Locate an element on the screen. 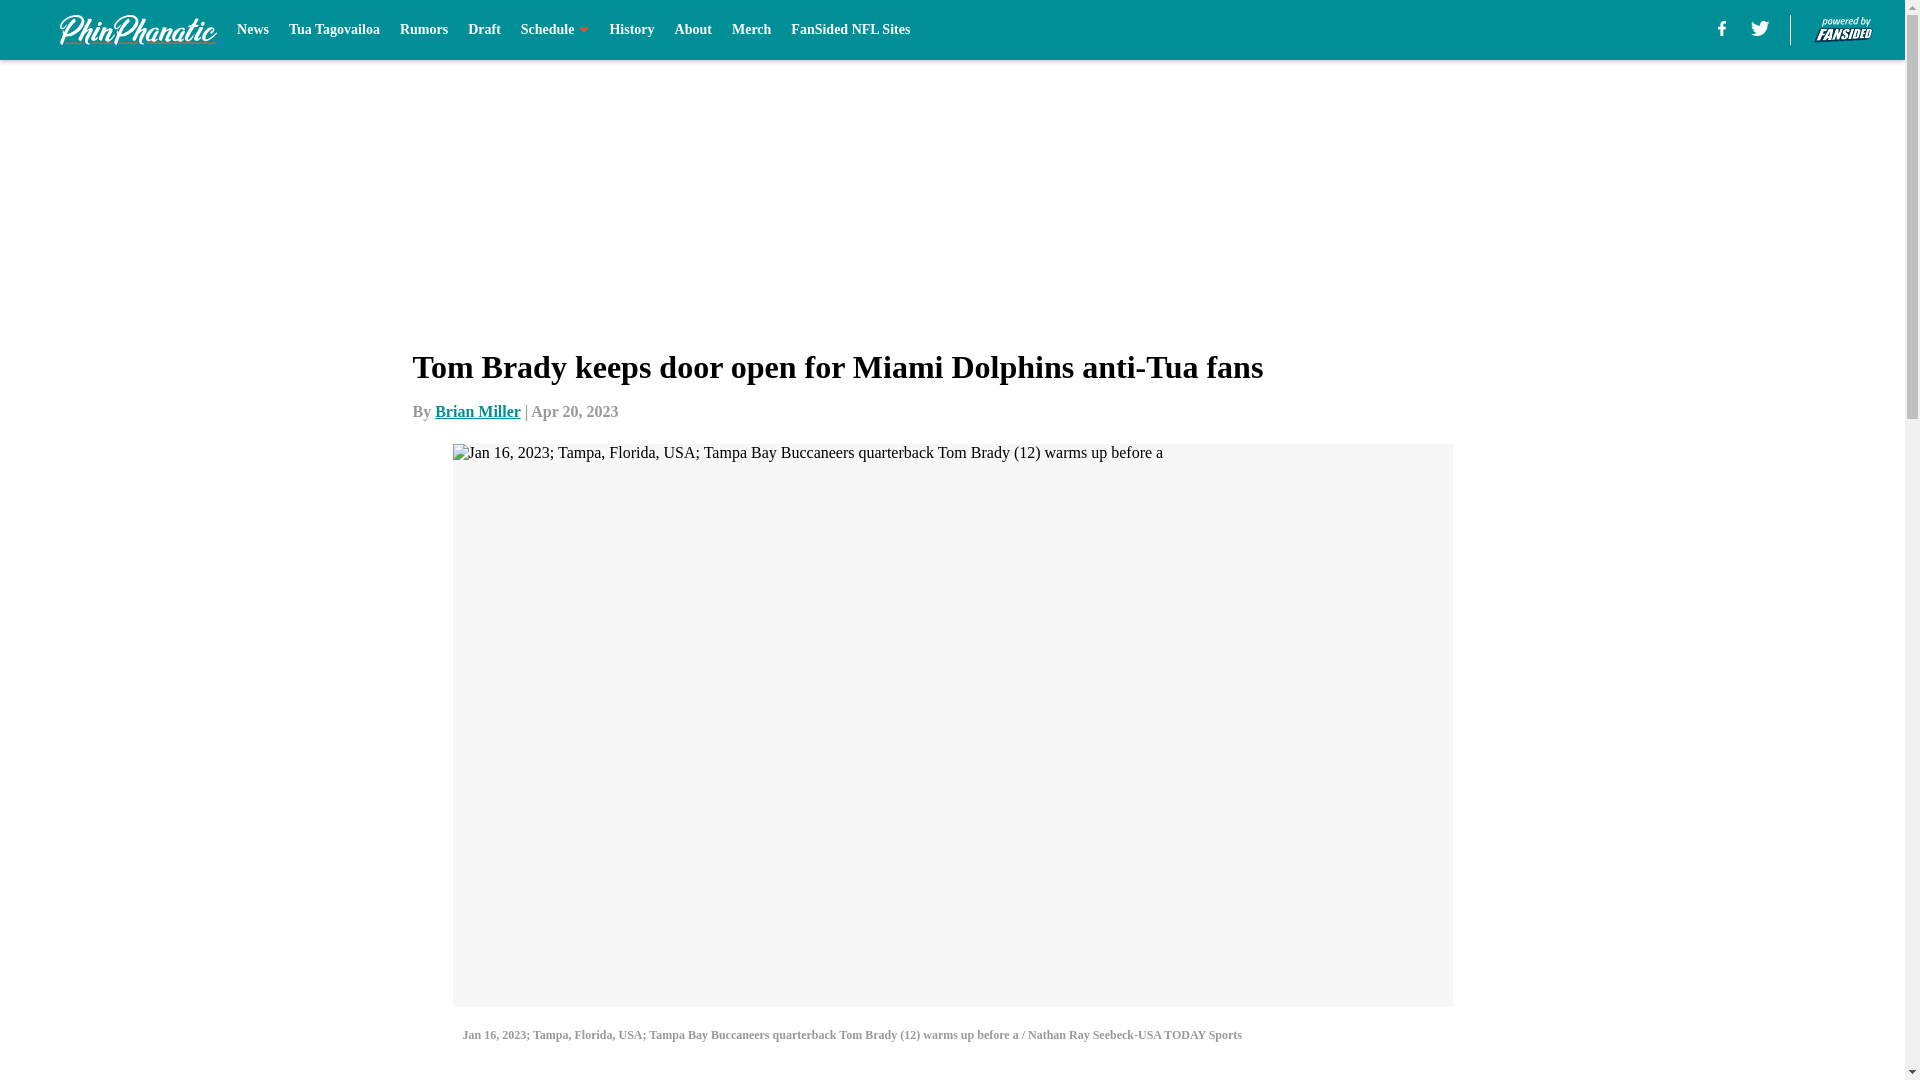 This screenshot has width=1920, height=1080. Merch is located at coordinates (751, 30).